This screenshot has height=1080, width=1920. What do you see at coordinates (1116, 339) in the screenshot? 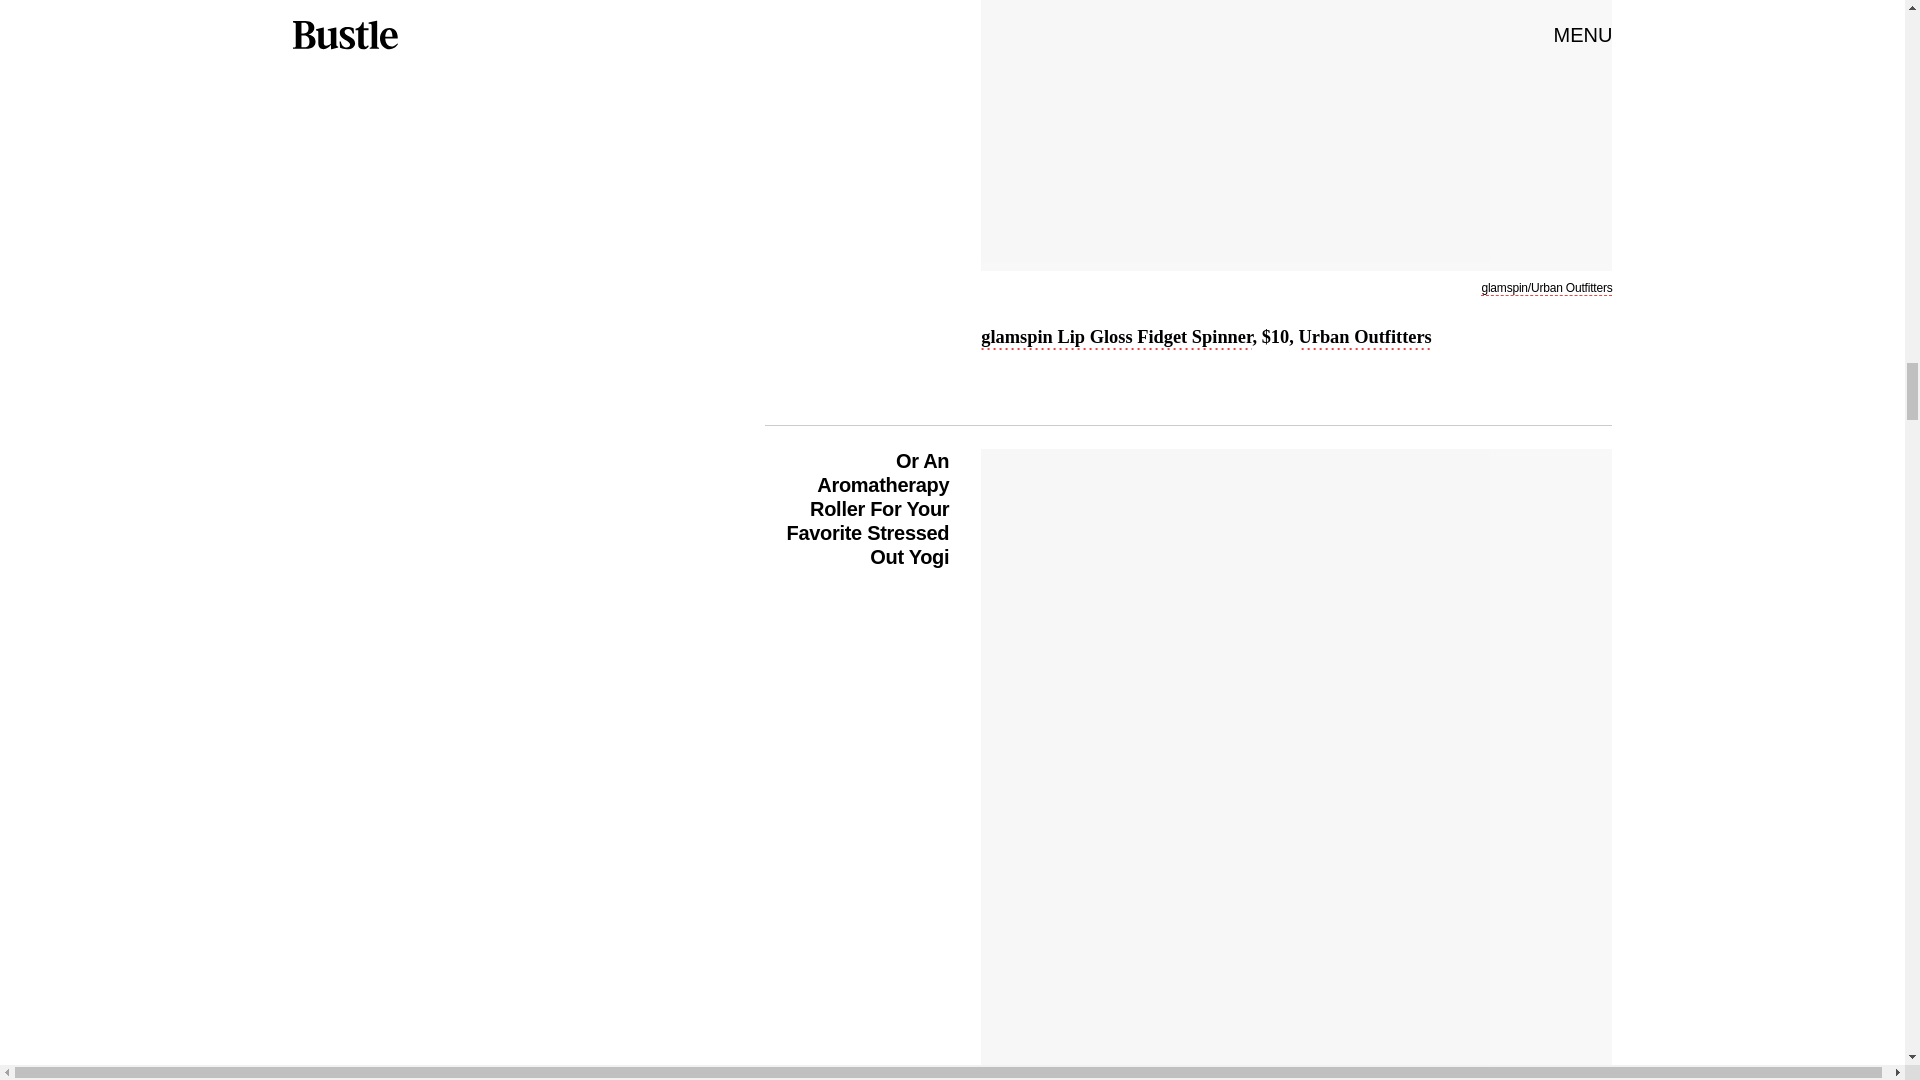
I see `glamspin Lip Gloss Fidget Spinner` at bounding box center [1116, 339].